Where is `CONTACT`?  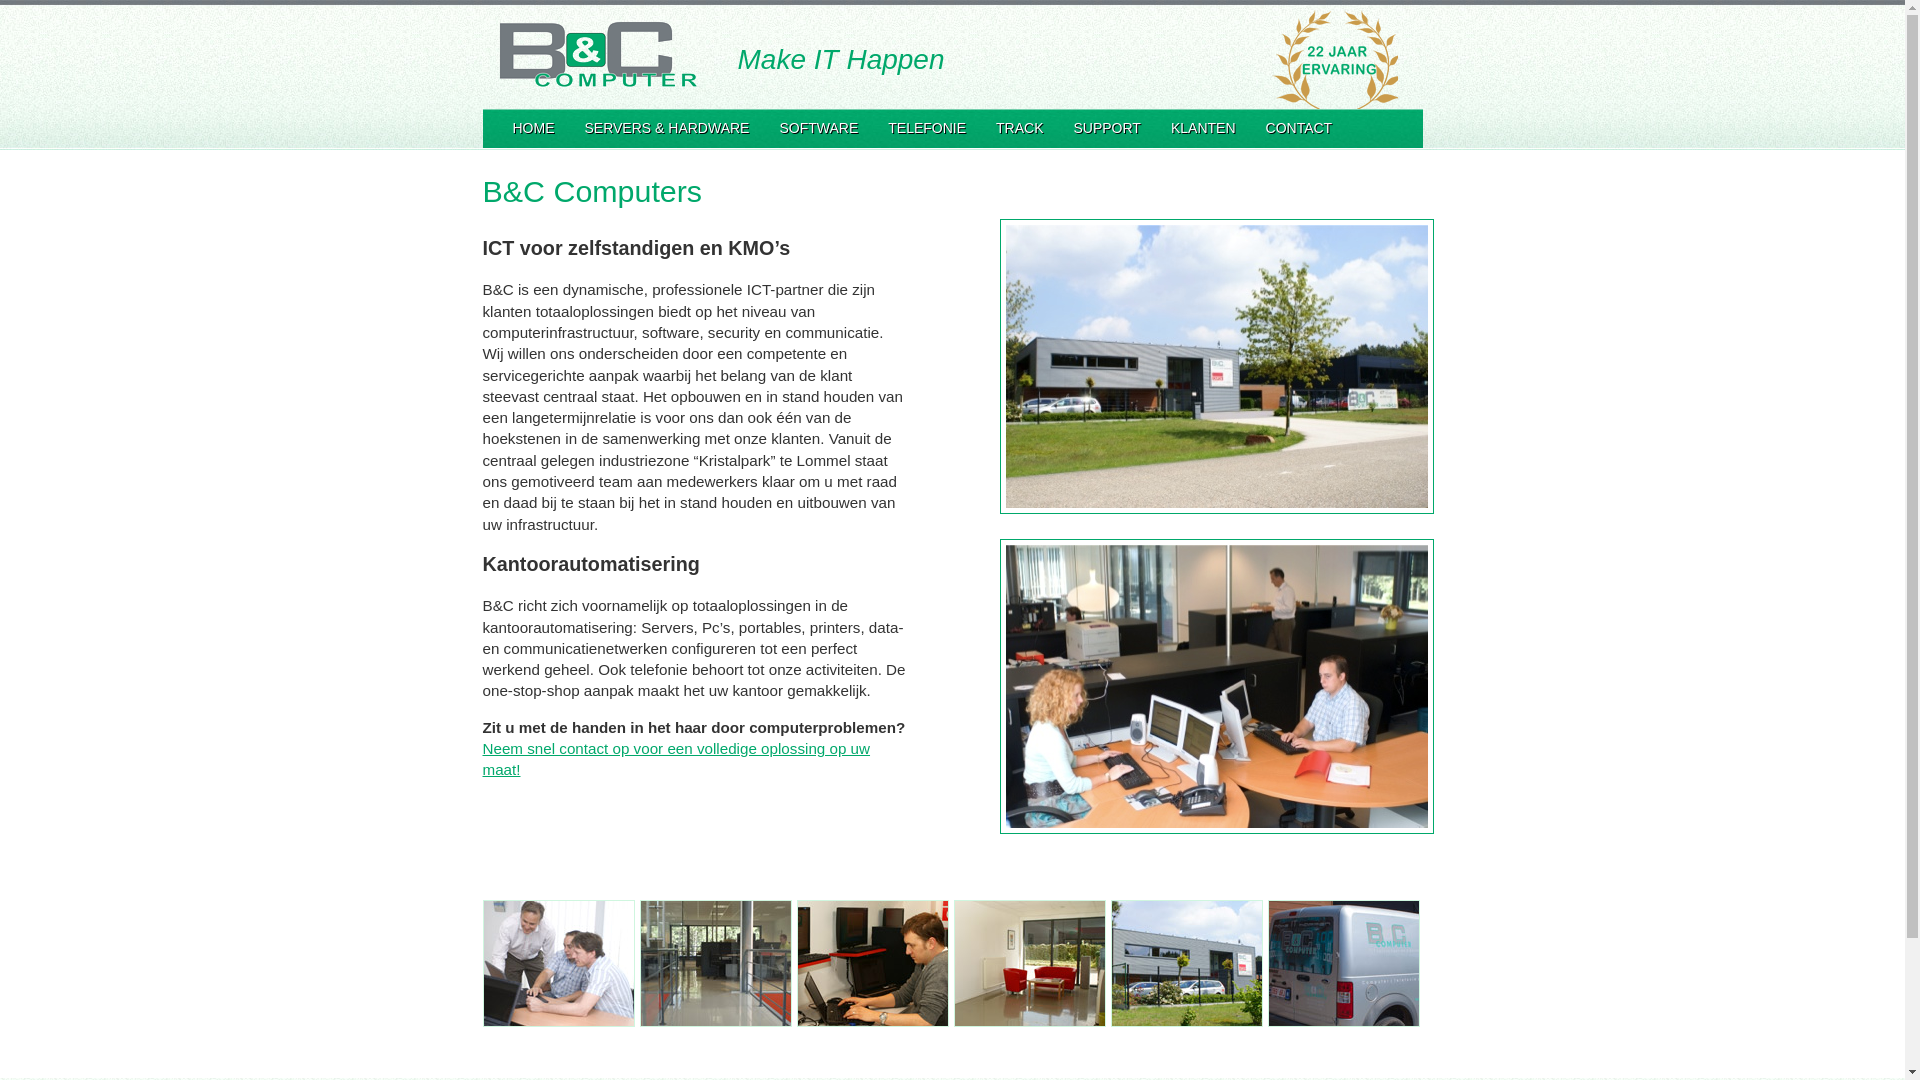 CONTACT is located at coordinates (1300, 129).